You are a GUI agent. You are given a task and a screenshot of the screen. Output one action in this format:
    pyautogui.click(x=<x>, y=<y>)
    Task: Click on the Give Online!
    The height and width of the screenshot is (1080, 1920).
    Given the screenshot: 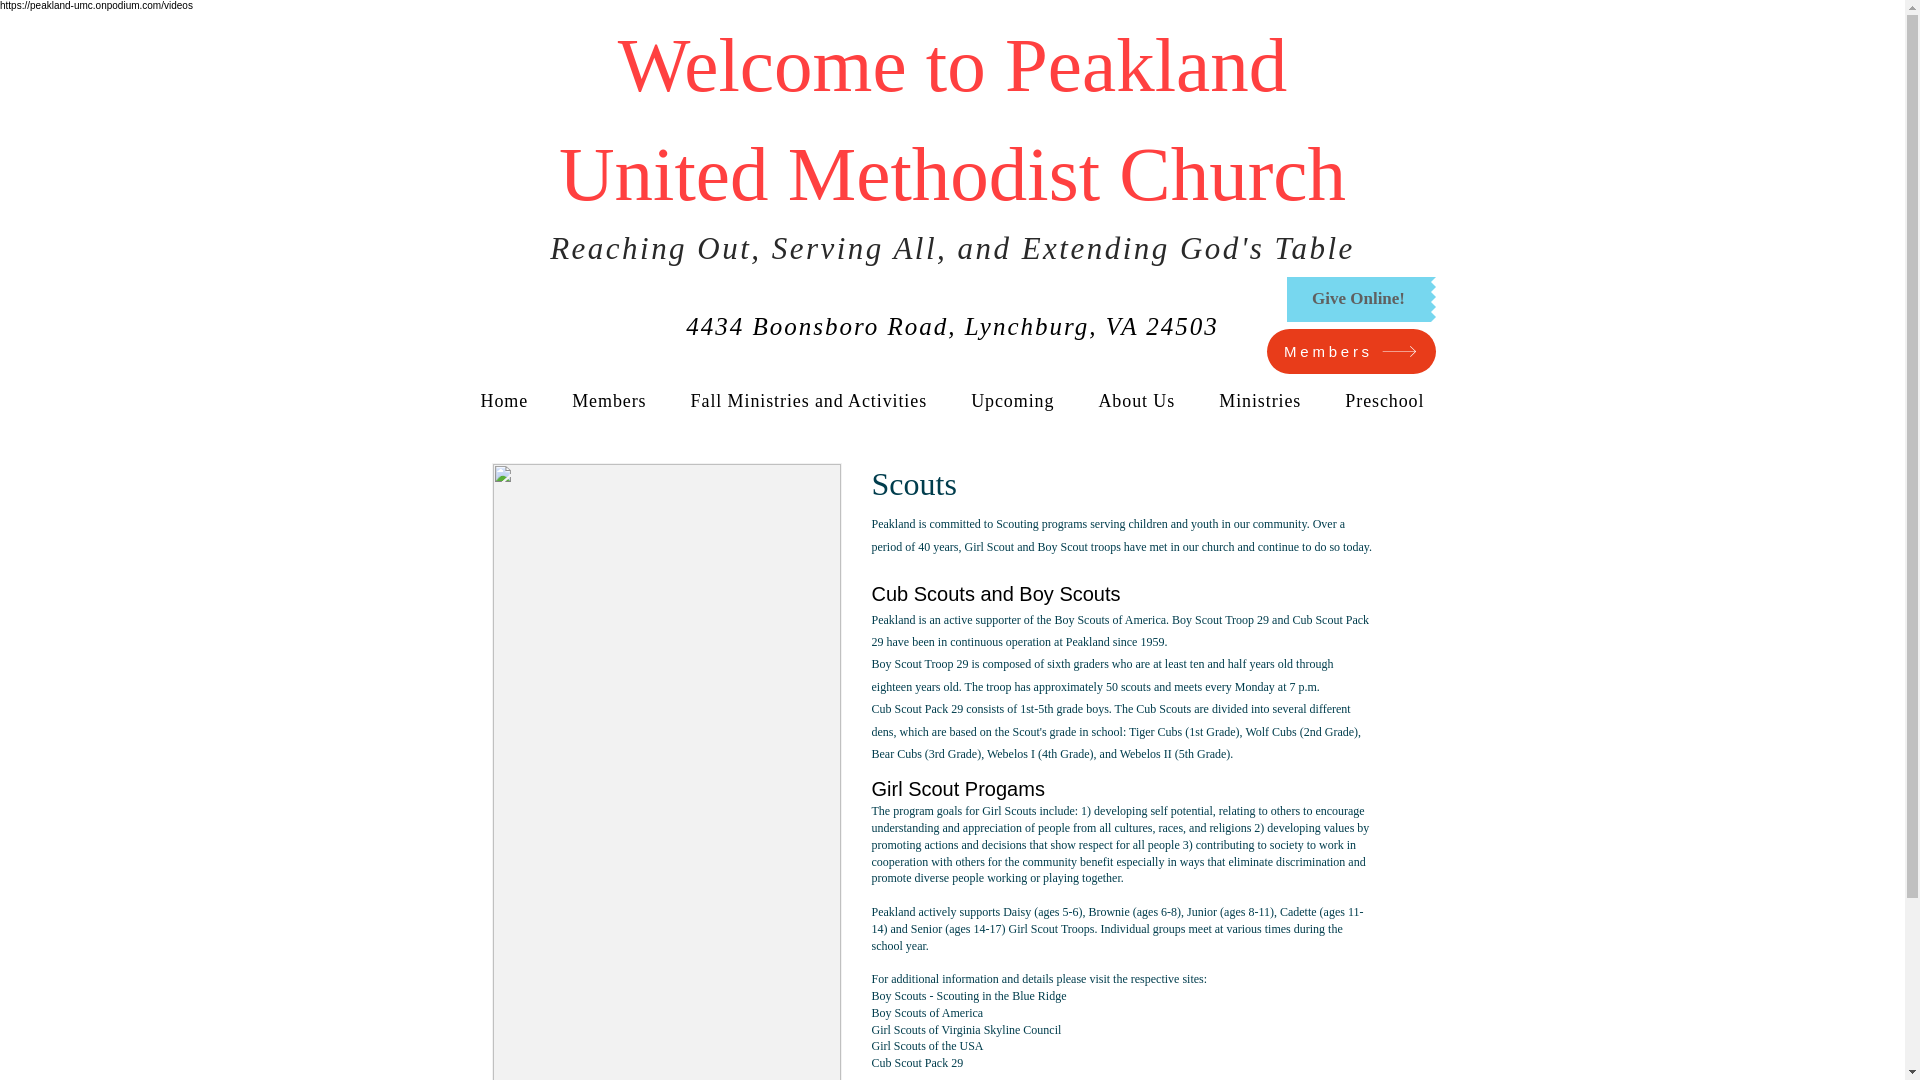 What is the action you would take?
    pyautogui.click(x=1358, y=298)
    